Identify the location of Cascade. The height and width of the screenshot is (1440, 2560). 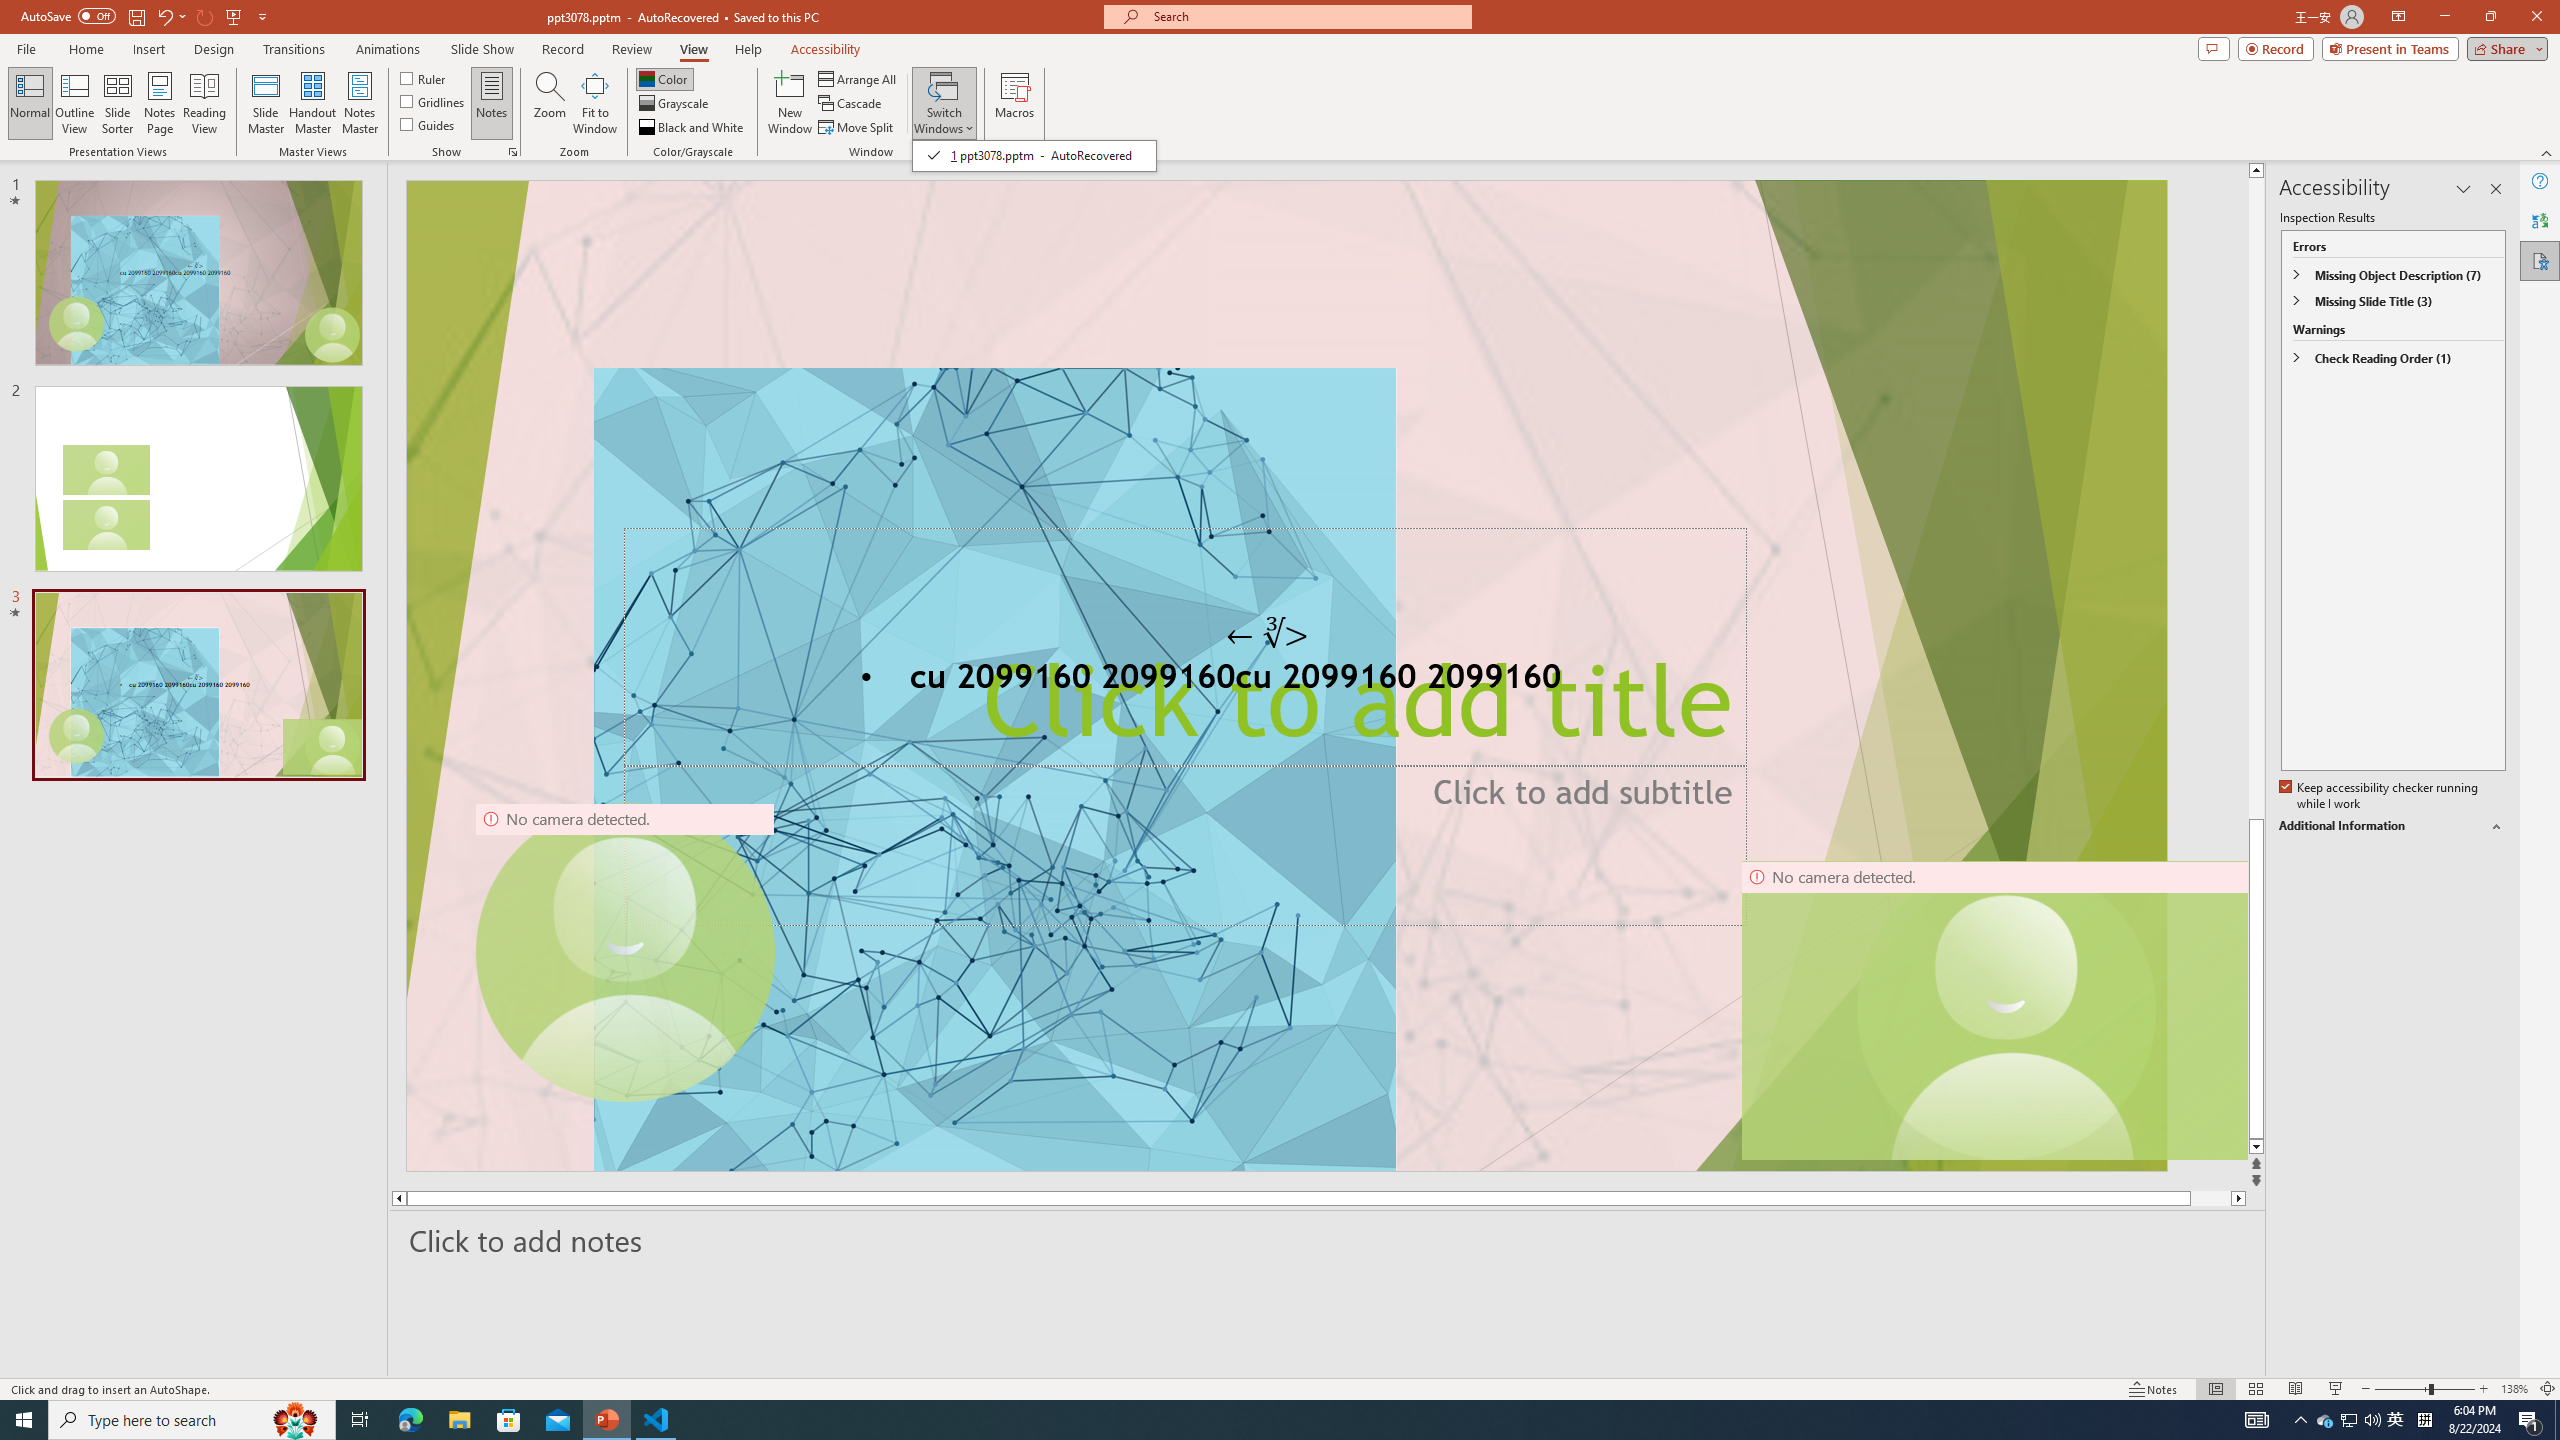
(851, 104).